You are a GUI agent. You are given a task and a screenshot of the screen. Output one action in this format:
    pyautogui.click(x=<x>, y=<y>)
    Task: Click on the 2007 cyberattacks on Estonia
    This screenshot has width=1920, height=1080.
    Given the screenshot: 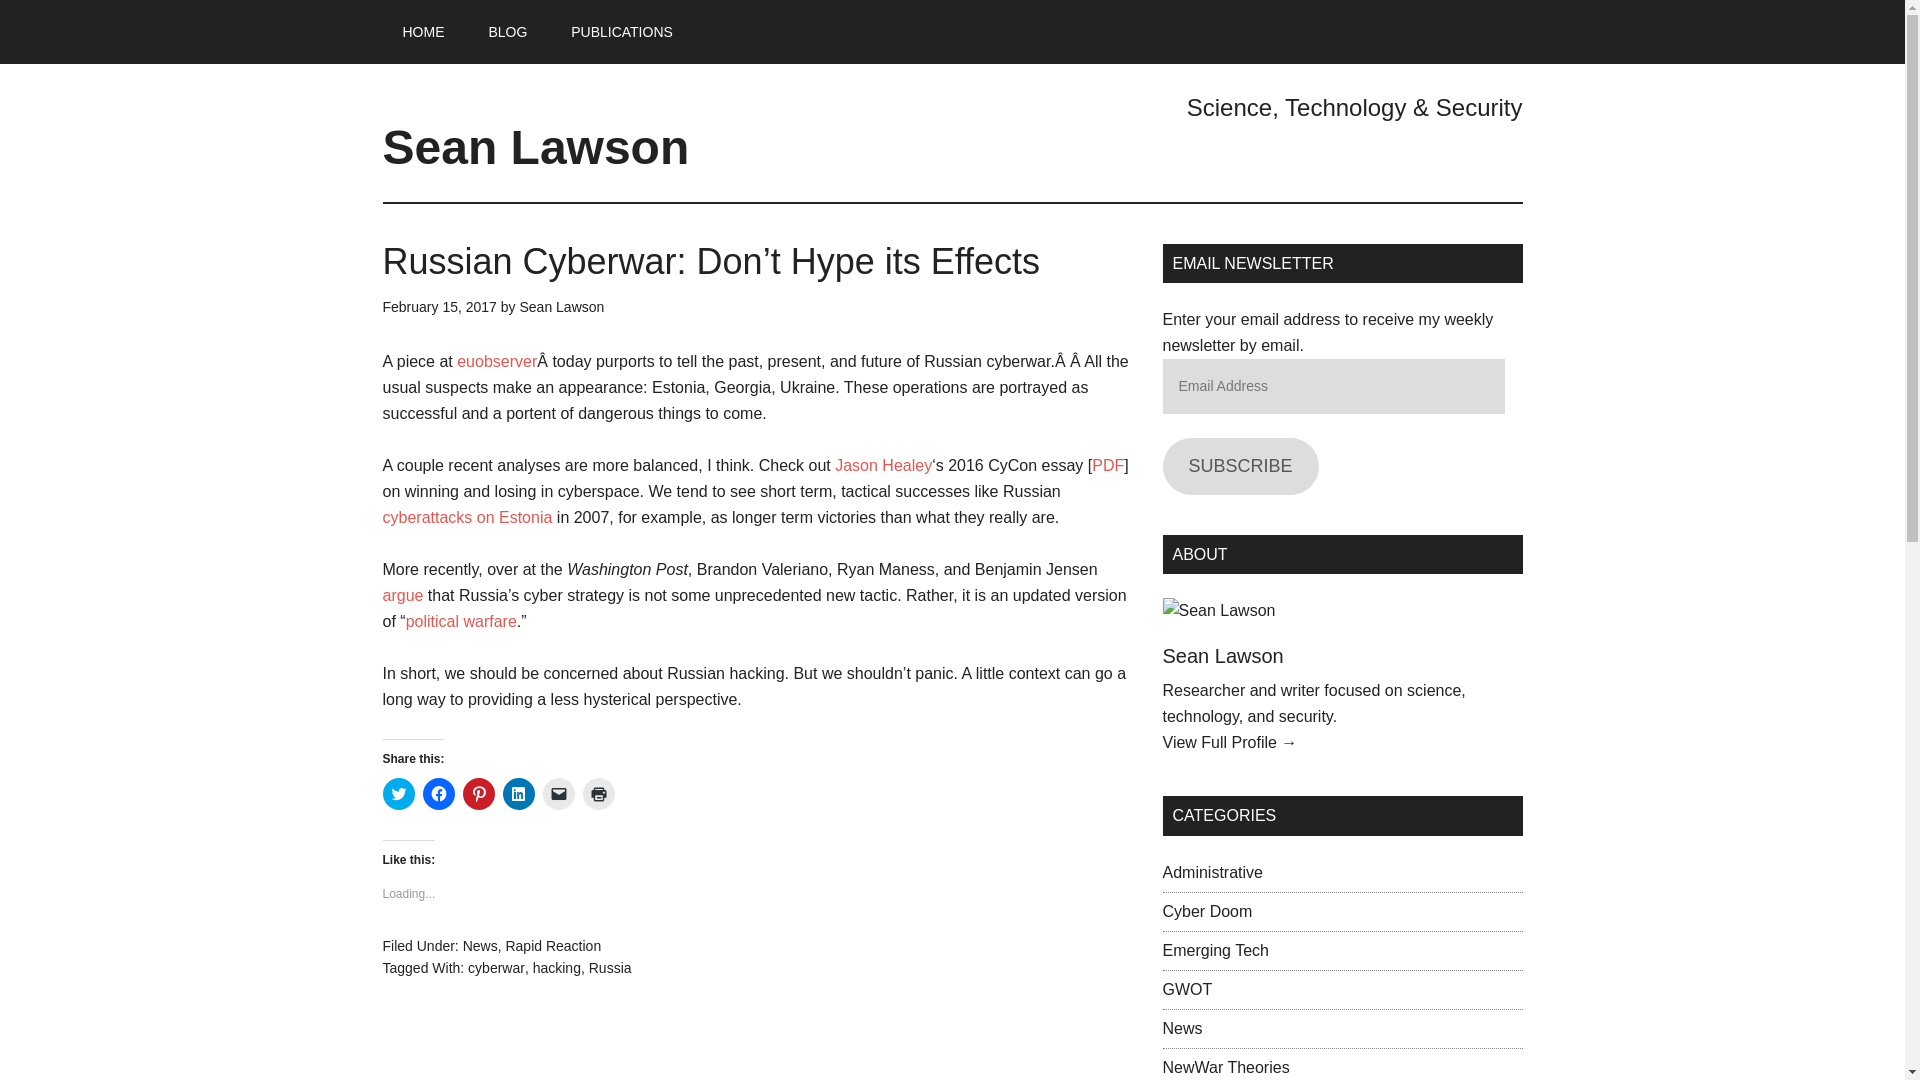 What is the action you would take?
    pyautogui.click(x=467, y=516)
    